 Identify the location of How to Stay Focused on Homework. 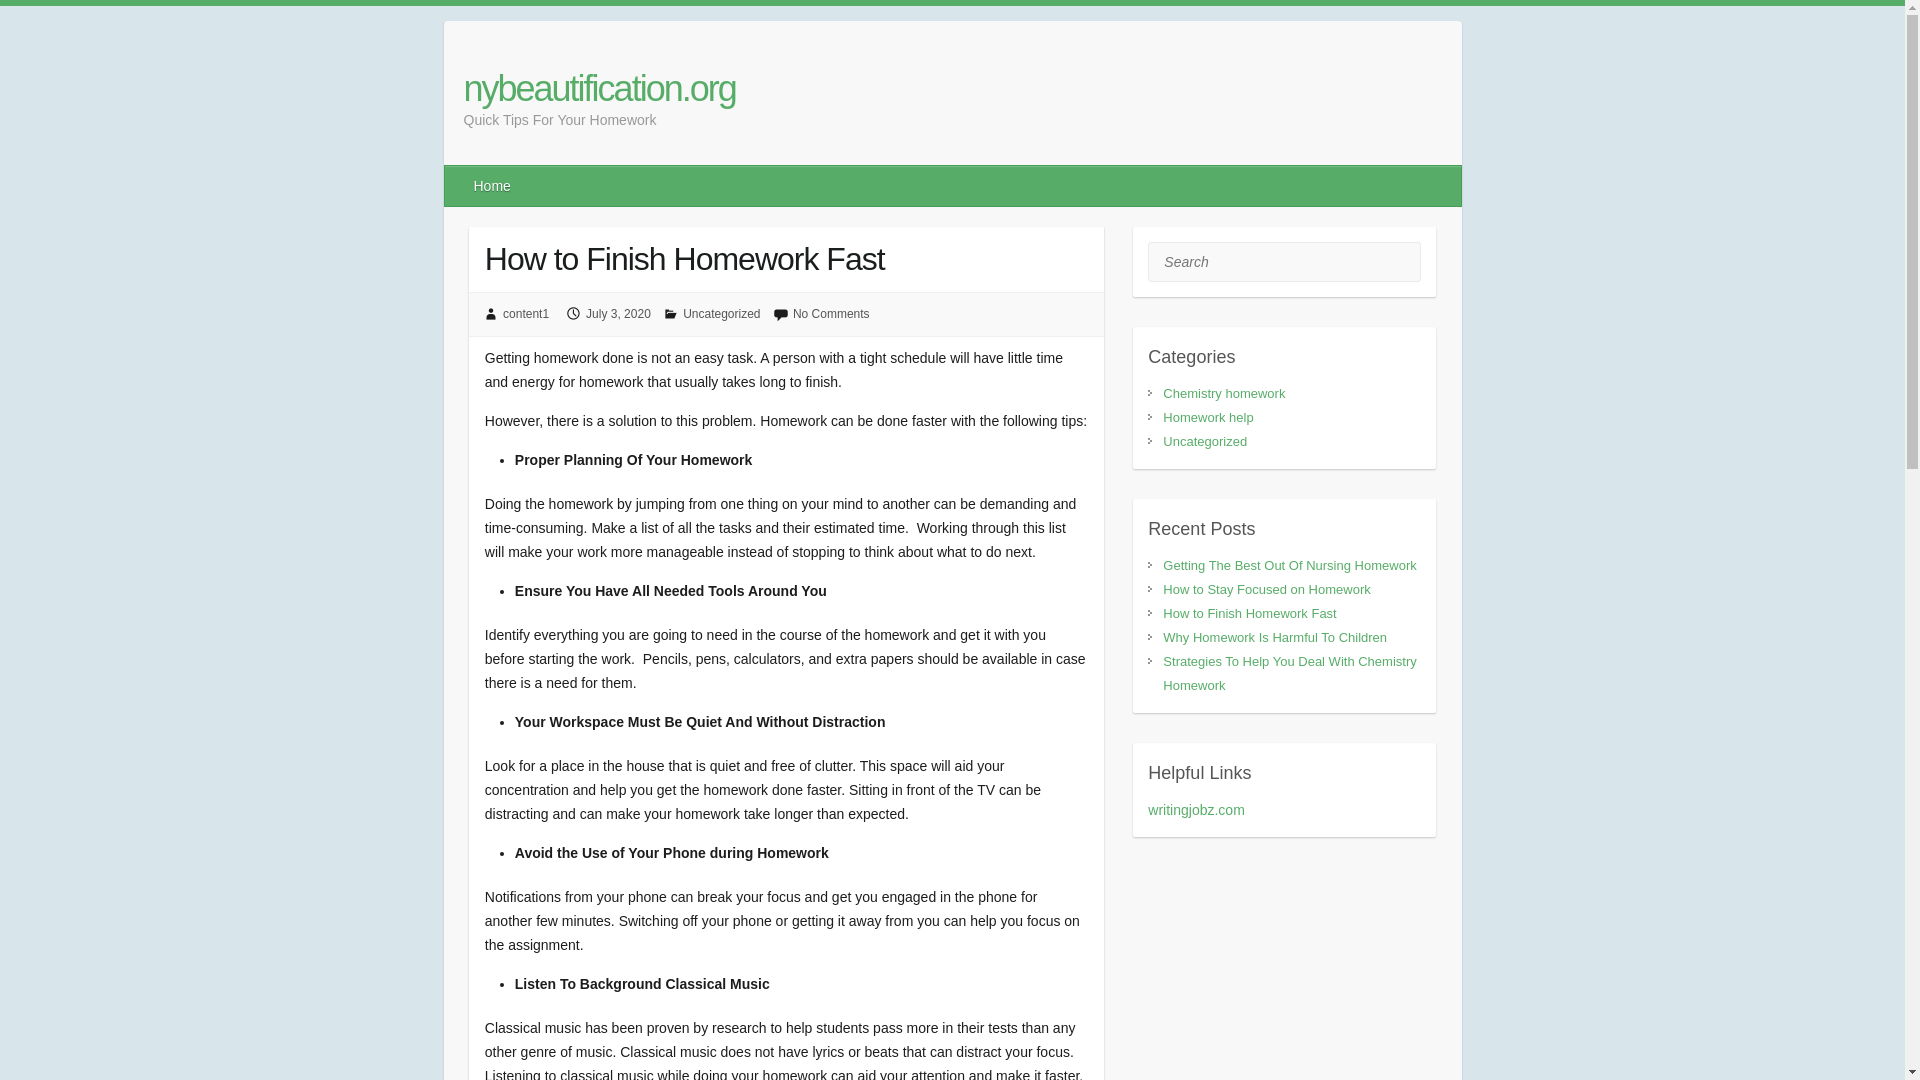
(1266, 590).